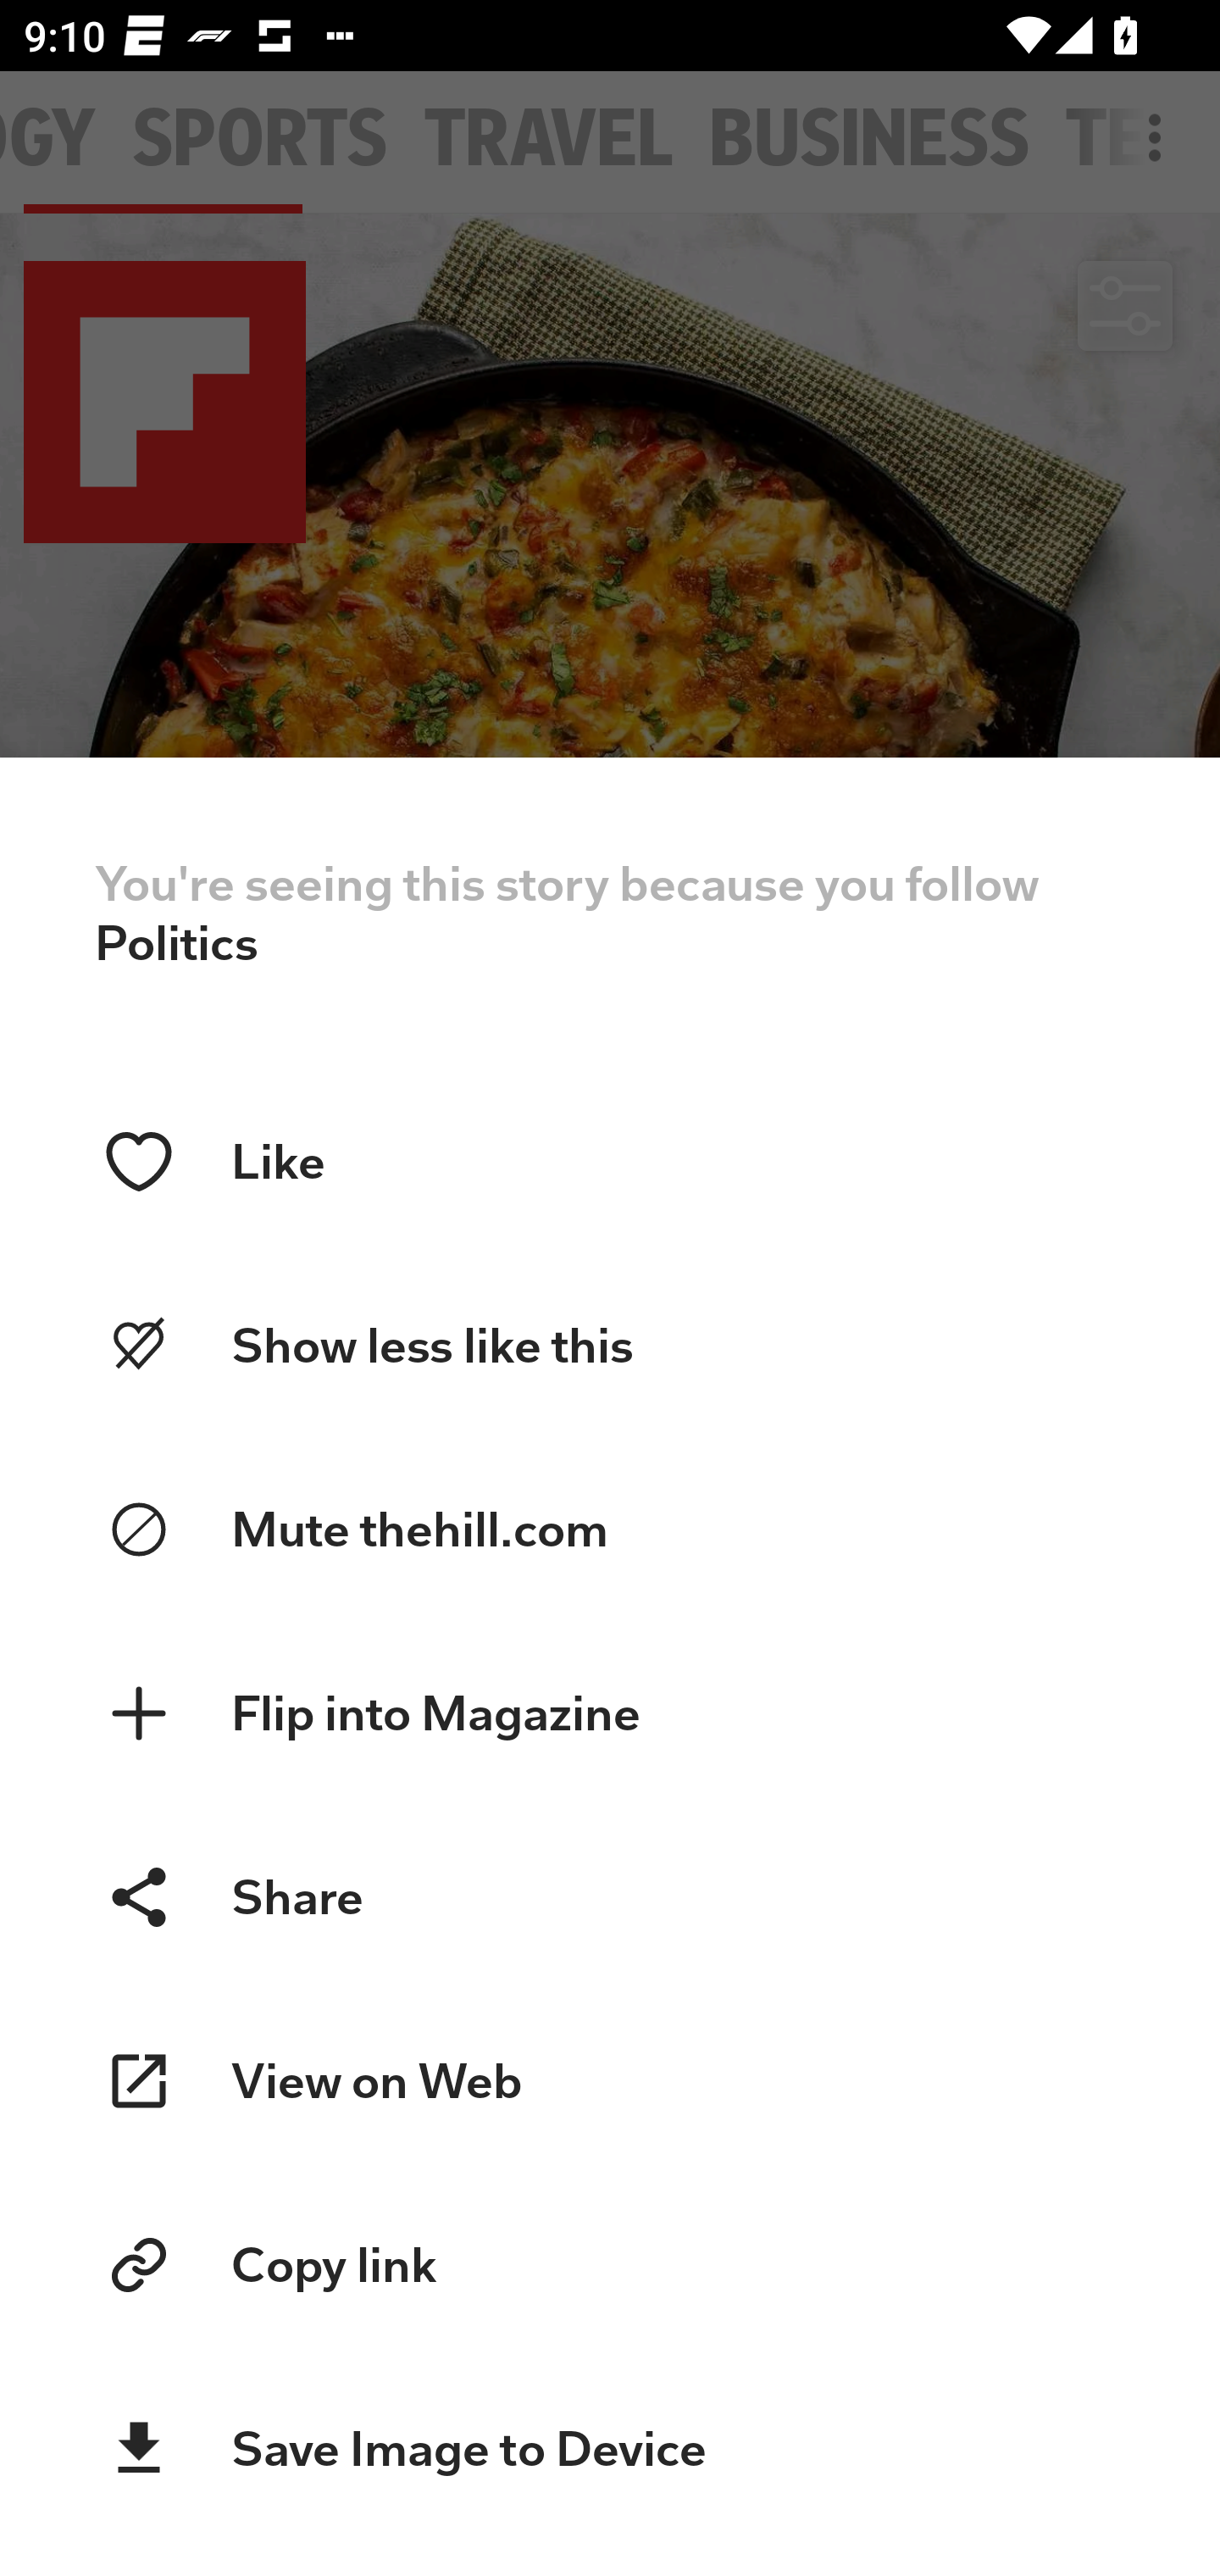 This screenshot has width=1220, height=2576. What do you see at coordinates (610, 1714) in the screenshot?
I see `Flip into Magazine` at bounding box center [610, 1714].